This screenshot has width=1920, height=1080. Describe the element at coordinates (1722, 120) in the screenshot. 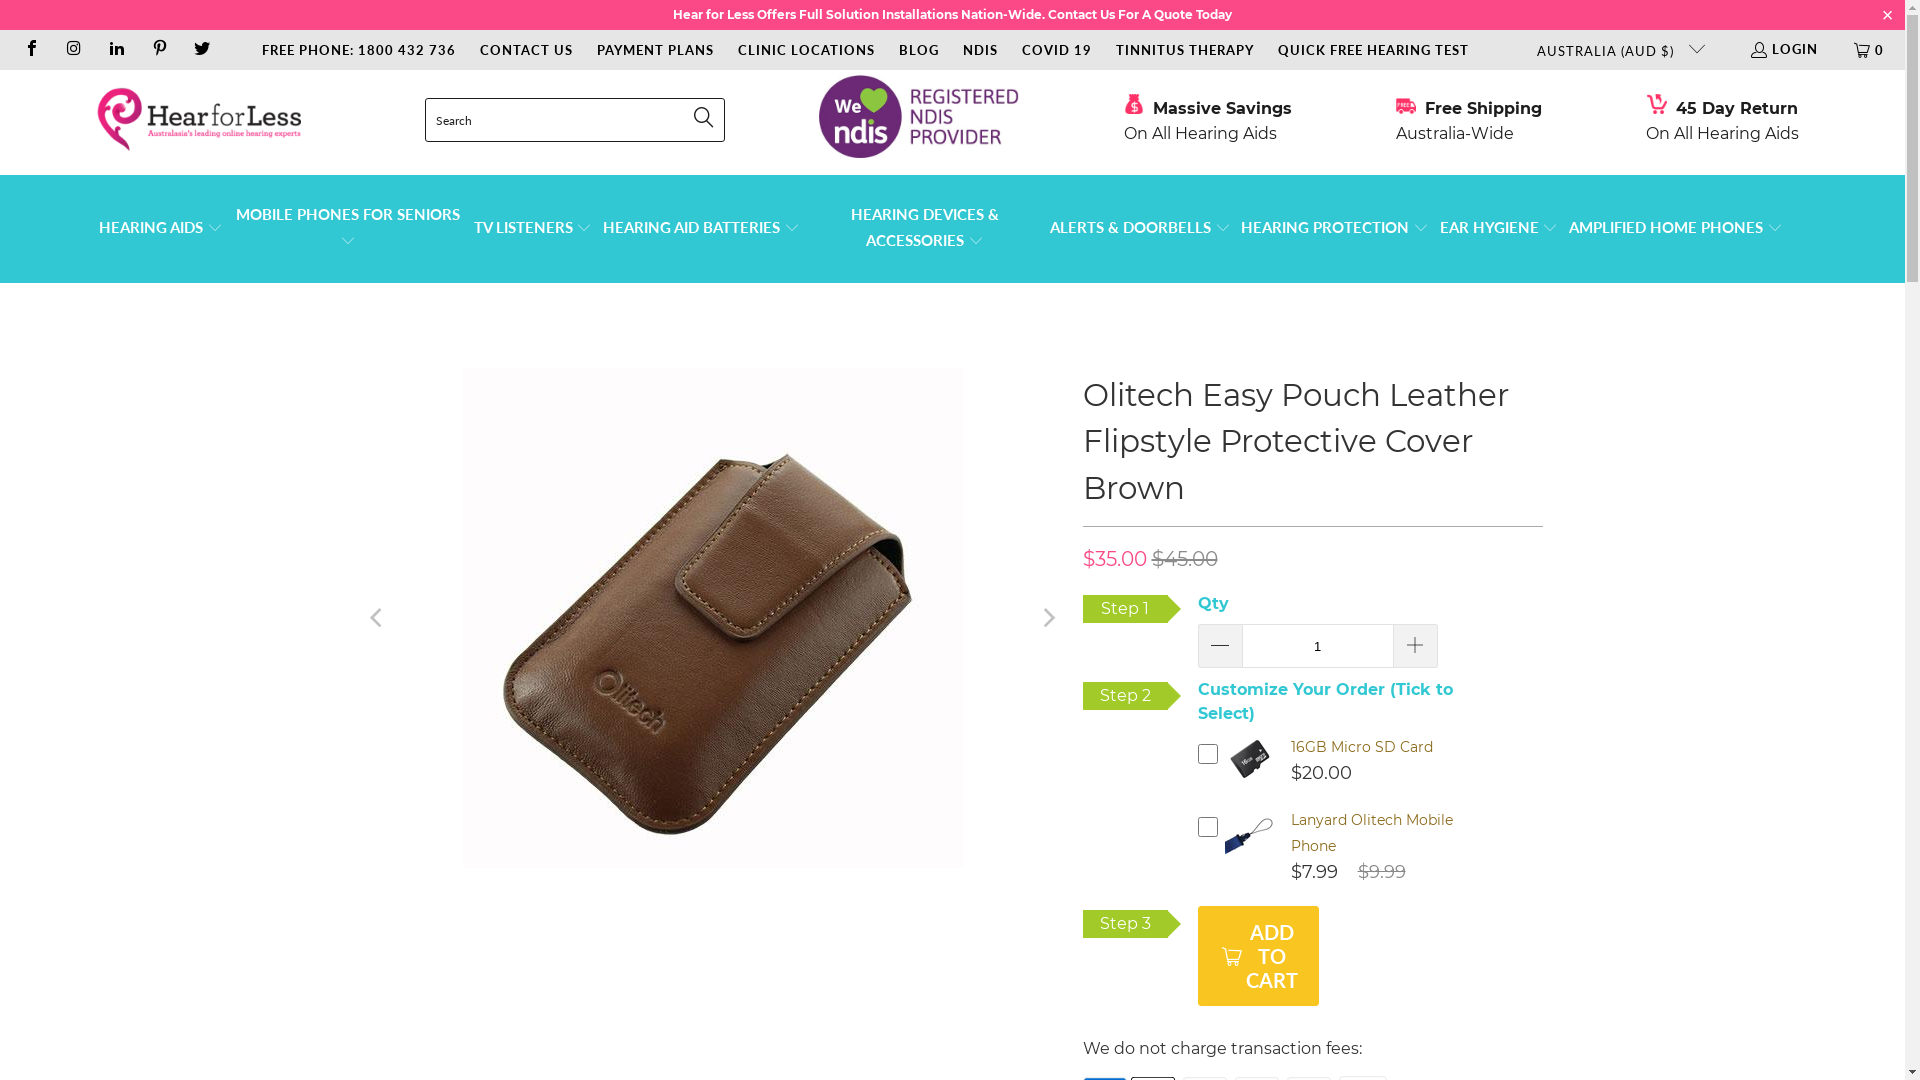

I see `45 Day Return
On All Hearing Aids` at that location.